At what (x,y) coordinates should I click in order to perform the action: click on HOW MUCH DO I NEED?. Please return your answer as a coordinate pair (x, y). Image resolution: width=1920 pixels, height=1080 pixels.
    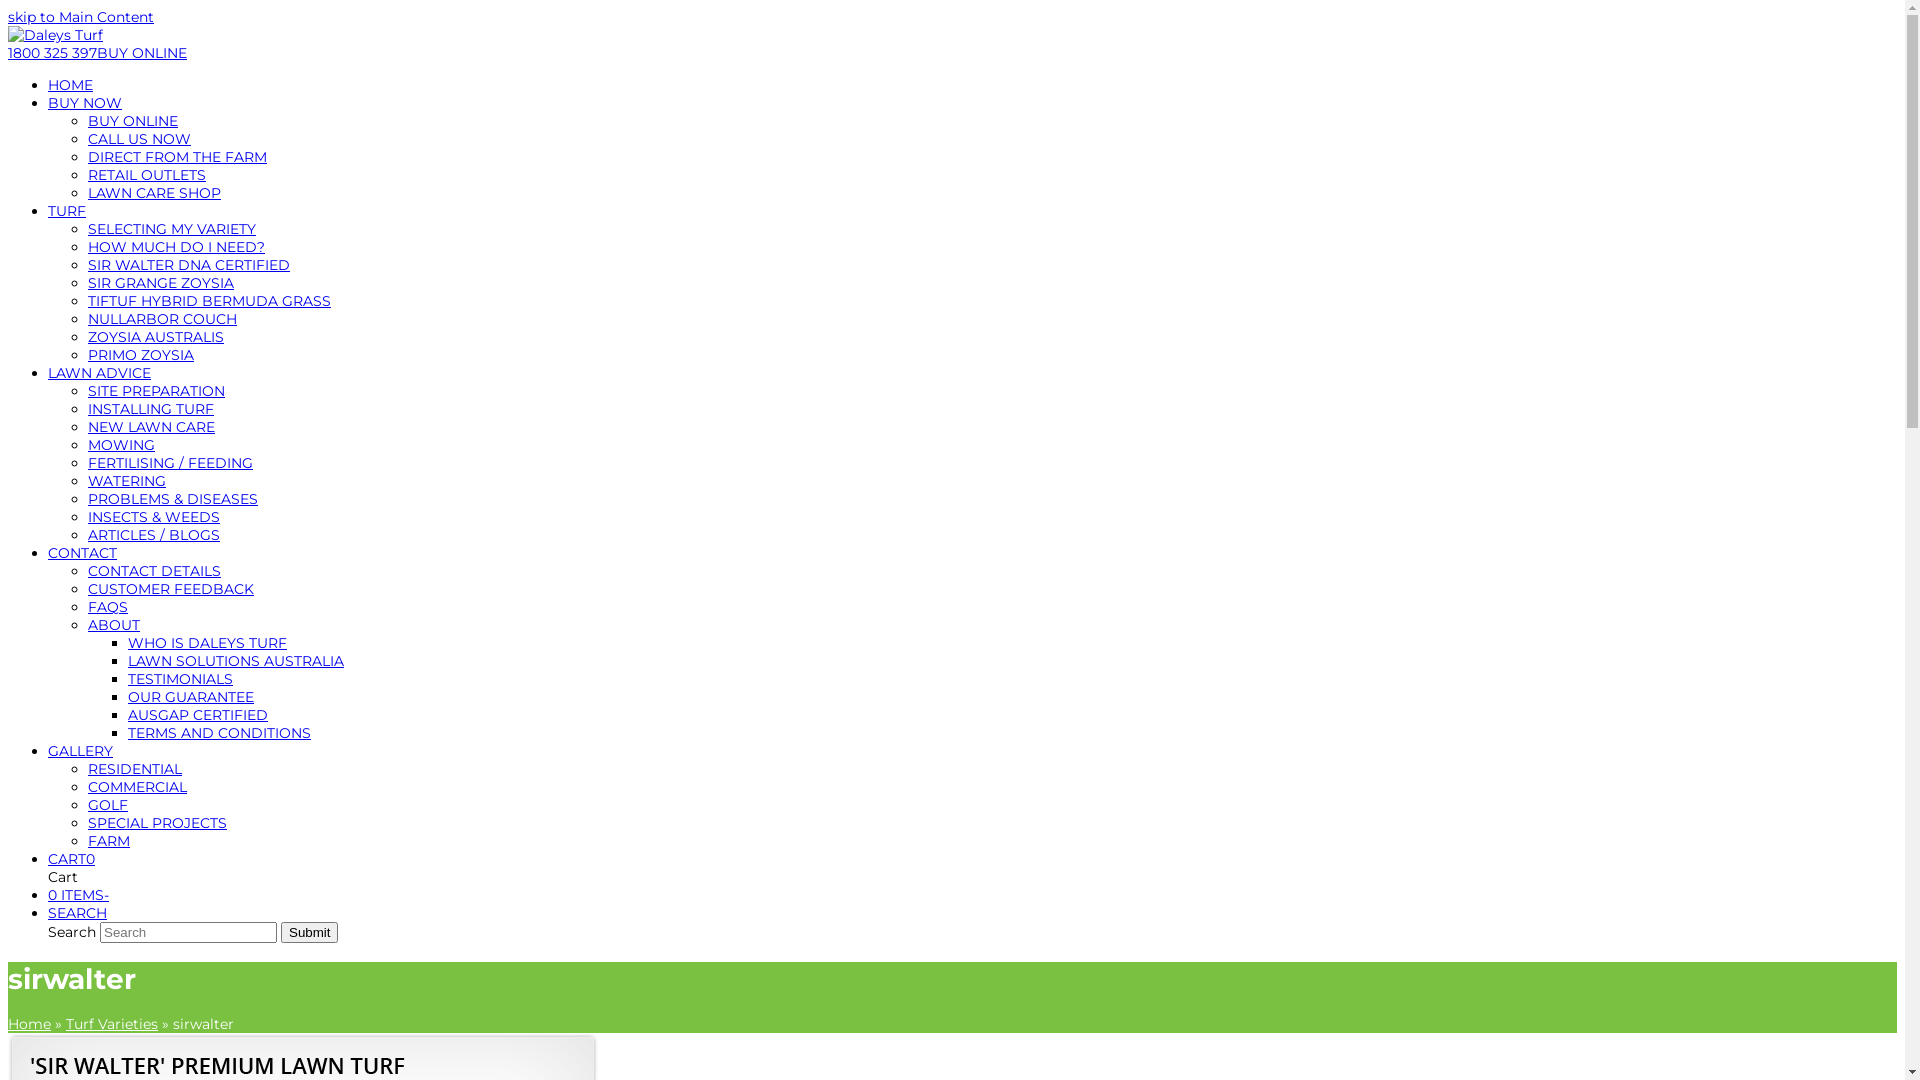
    Looking at the image, I should click on (176, 247).